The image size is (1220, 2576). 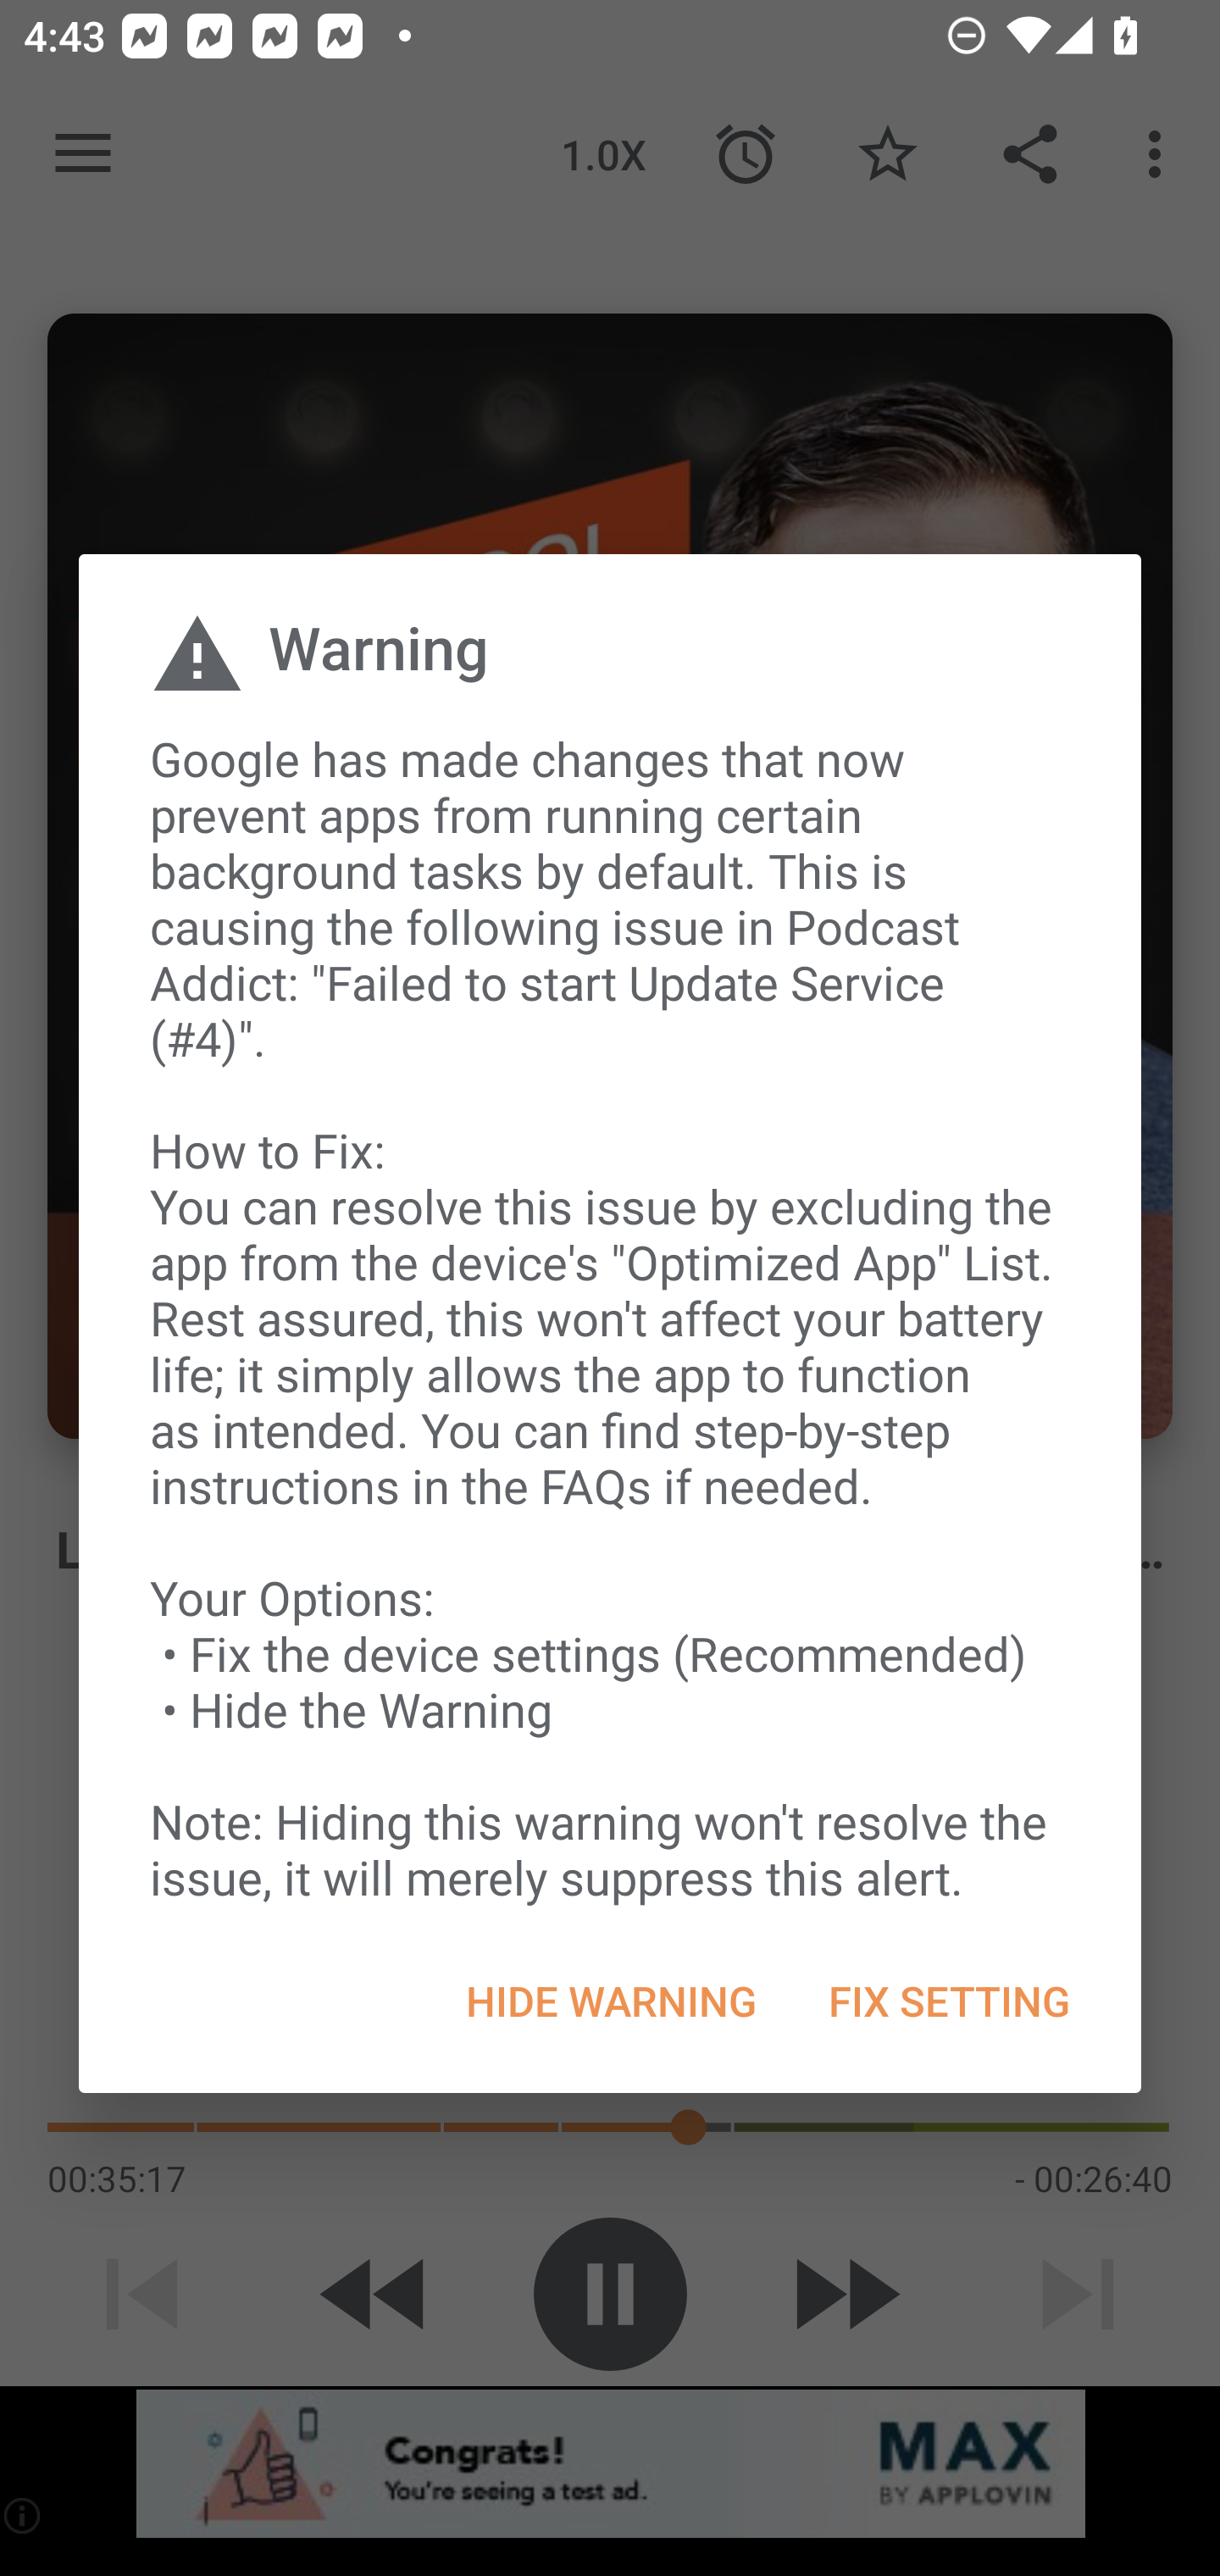 I want to click on FIX SETTING, so click(x=948, y=2001).